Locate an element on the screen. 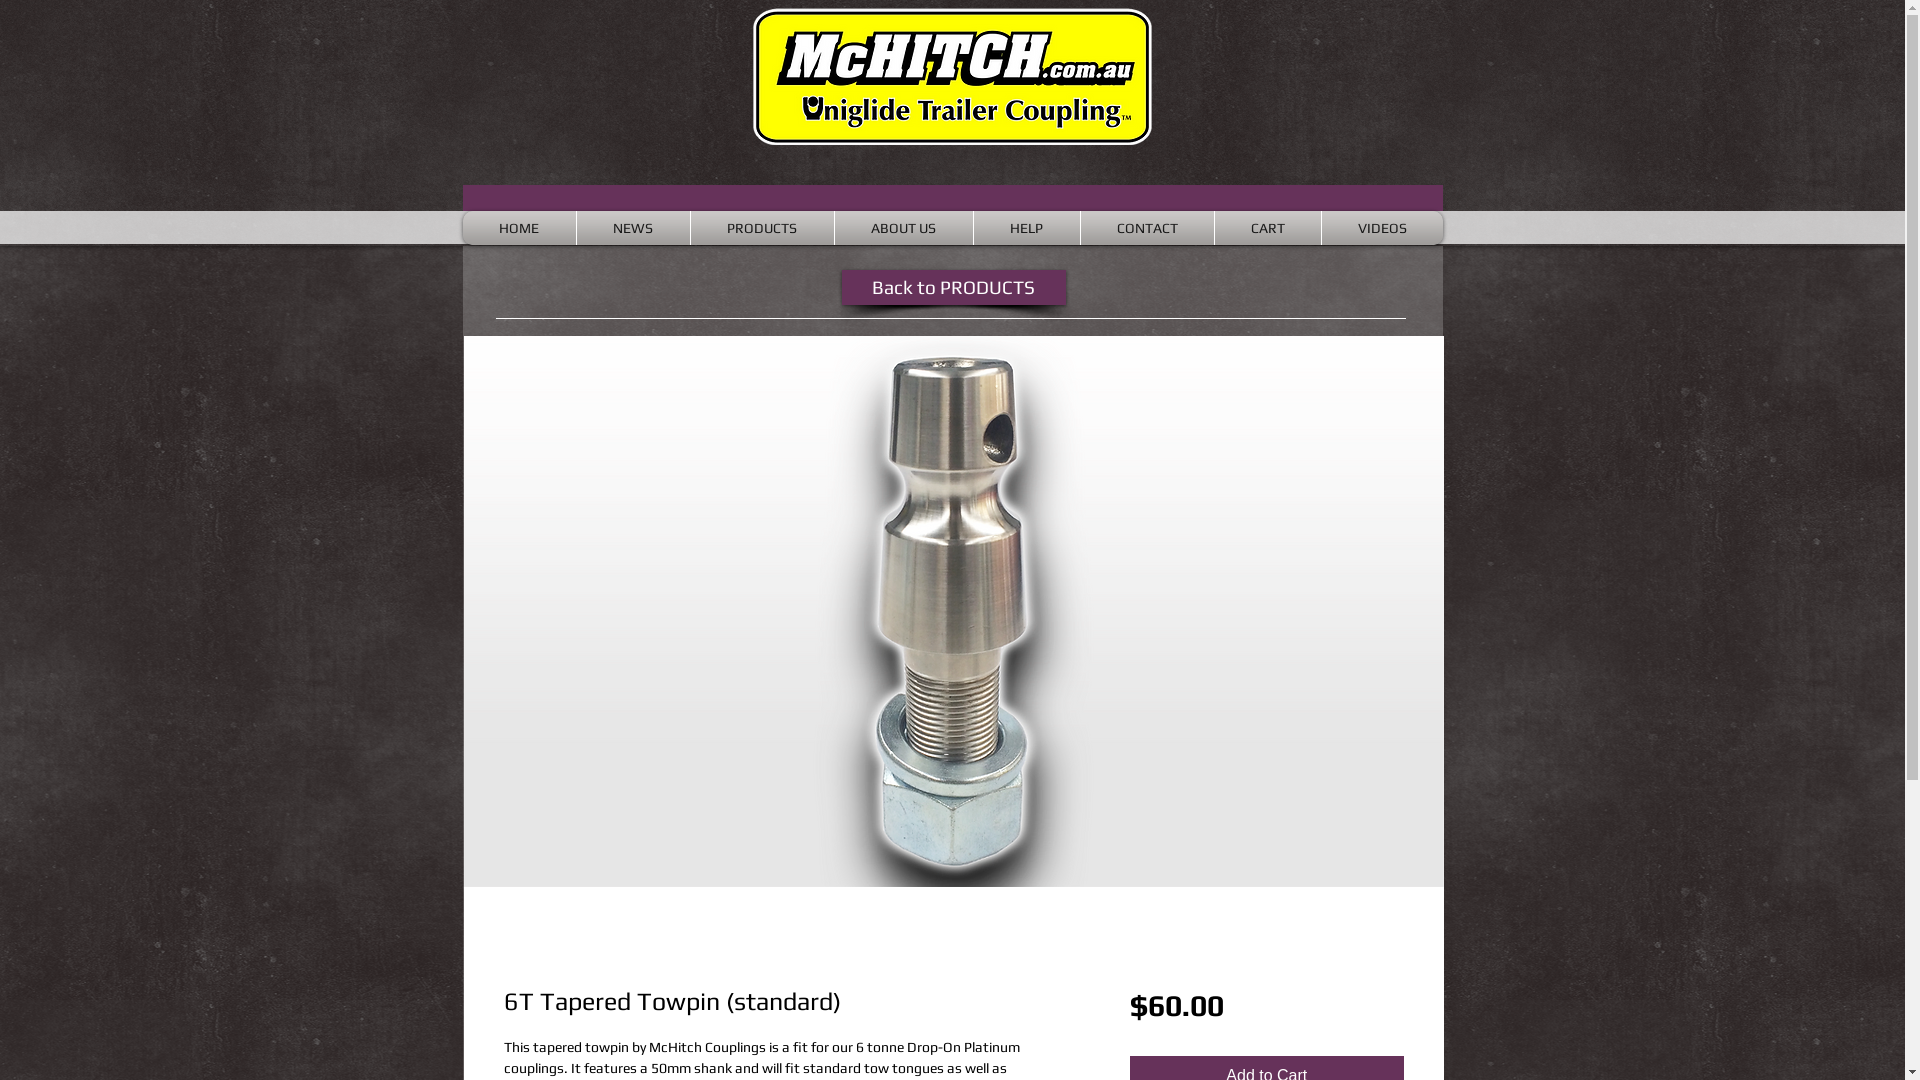 This screenshot has height=1080, width=1920. PRODUCTS is located at coordinates (762, 228).